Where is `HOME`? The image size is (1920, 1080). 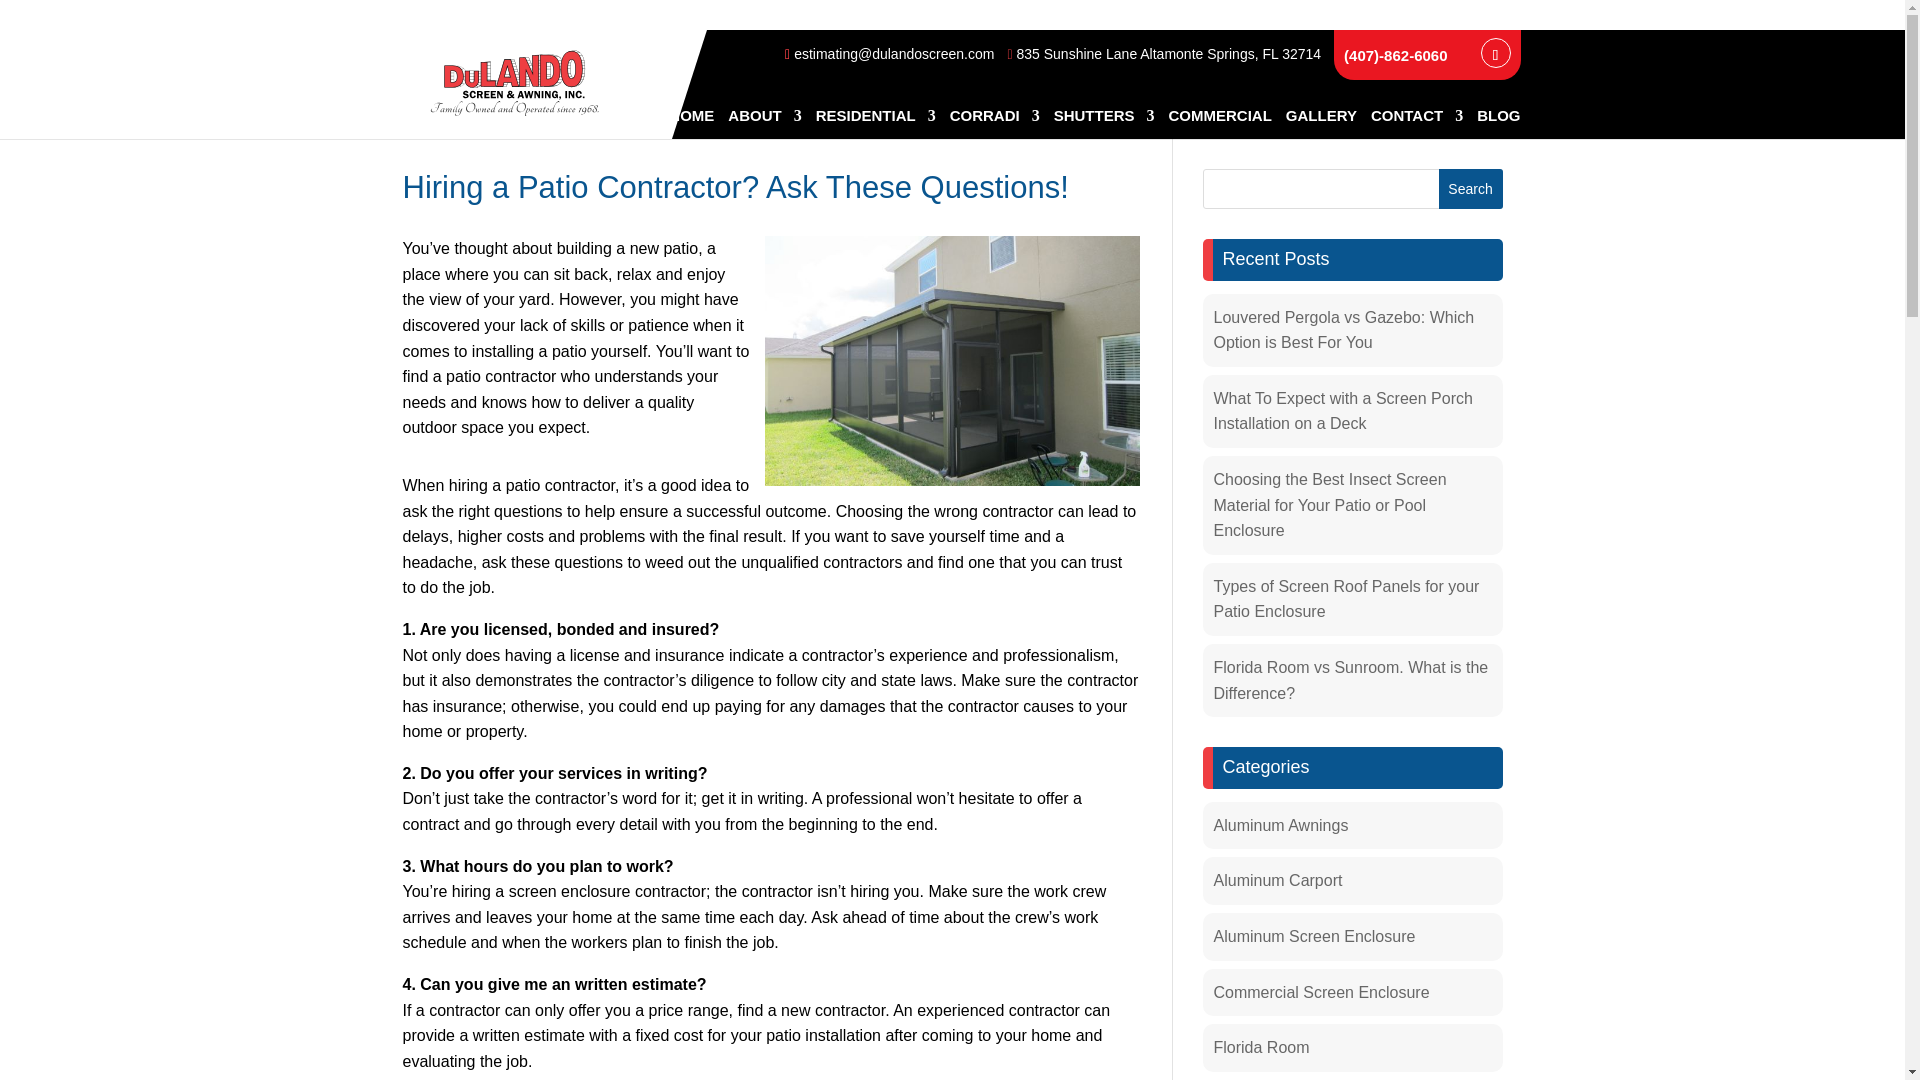
HOME is located at coordinates (691, 124).